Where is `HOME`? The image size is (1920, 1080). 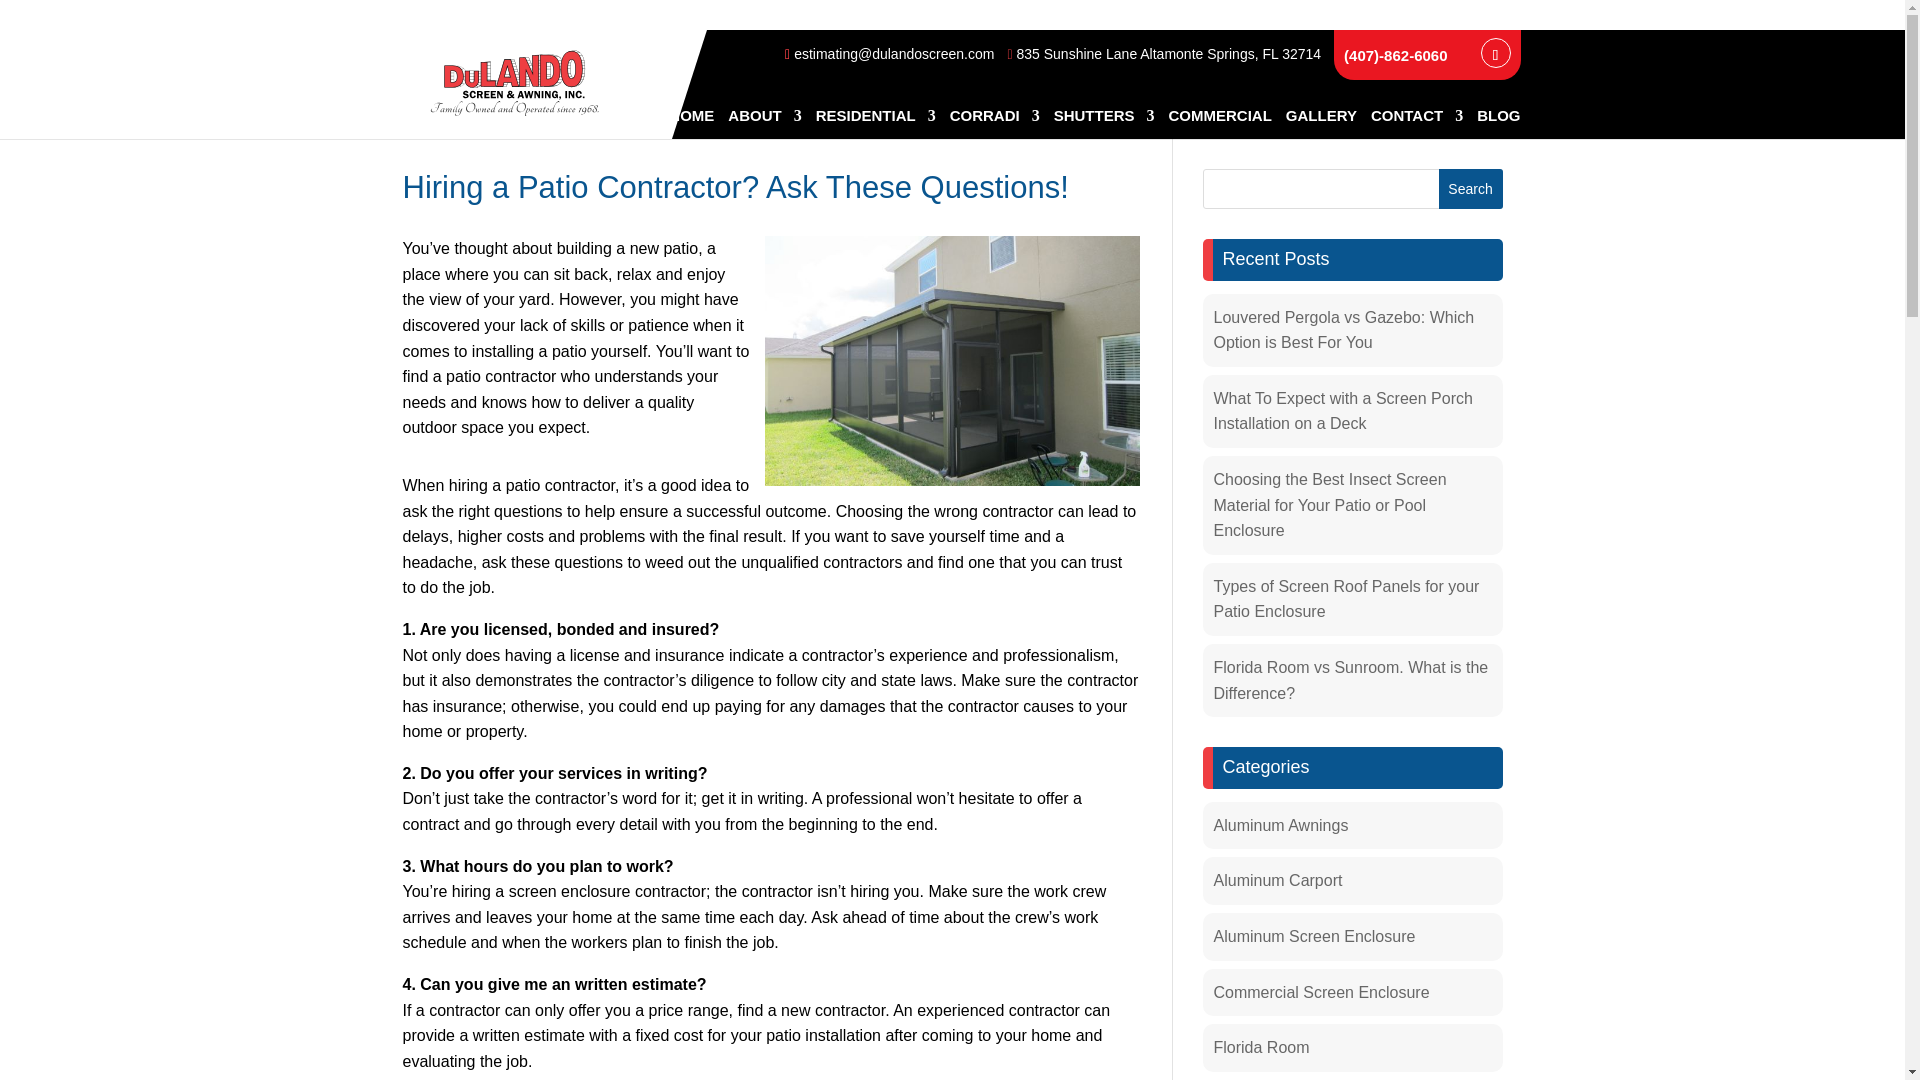
HOME is located at coordinates (691, 124).